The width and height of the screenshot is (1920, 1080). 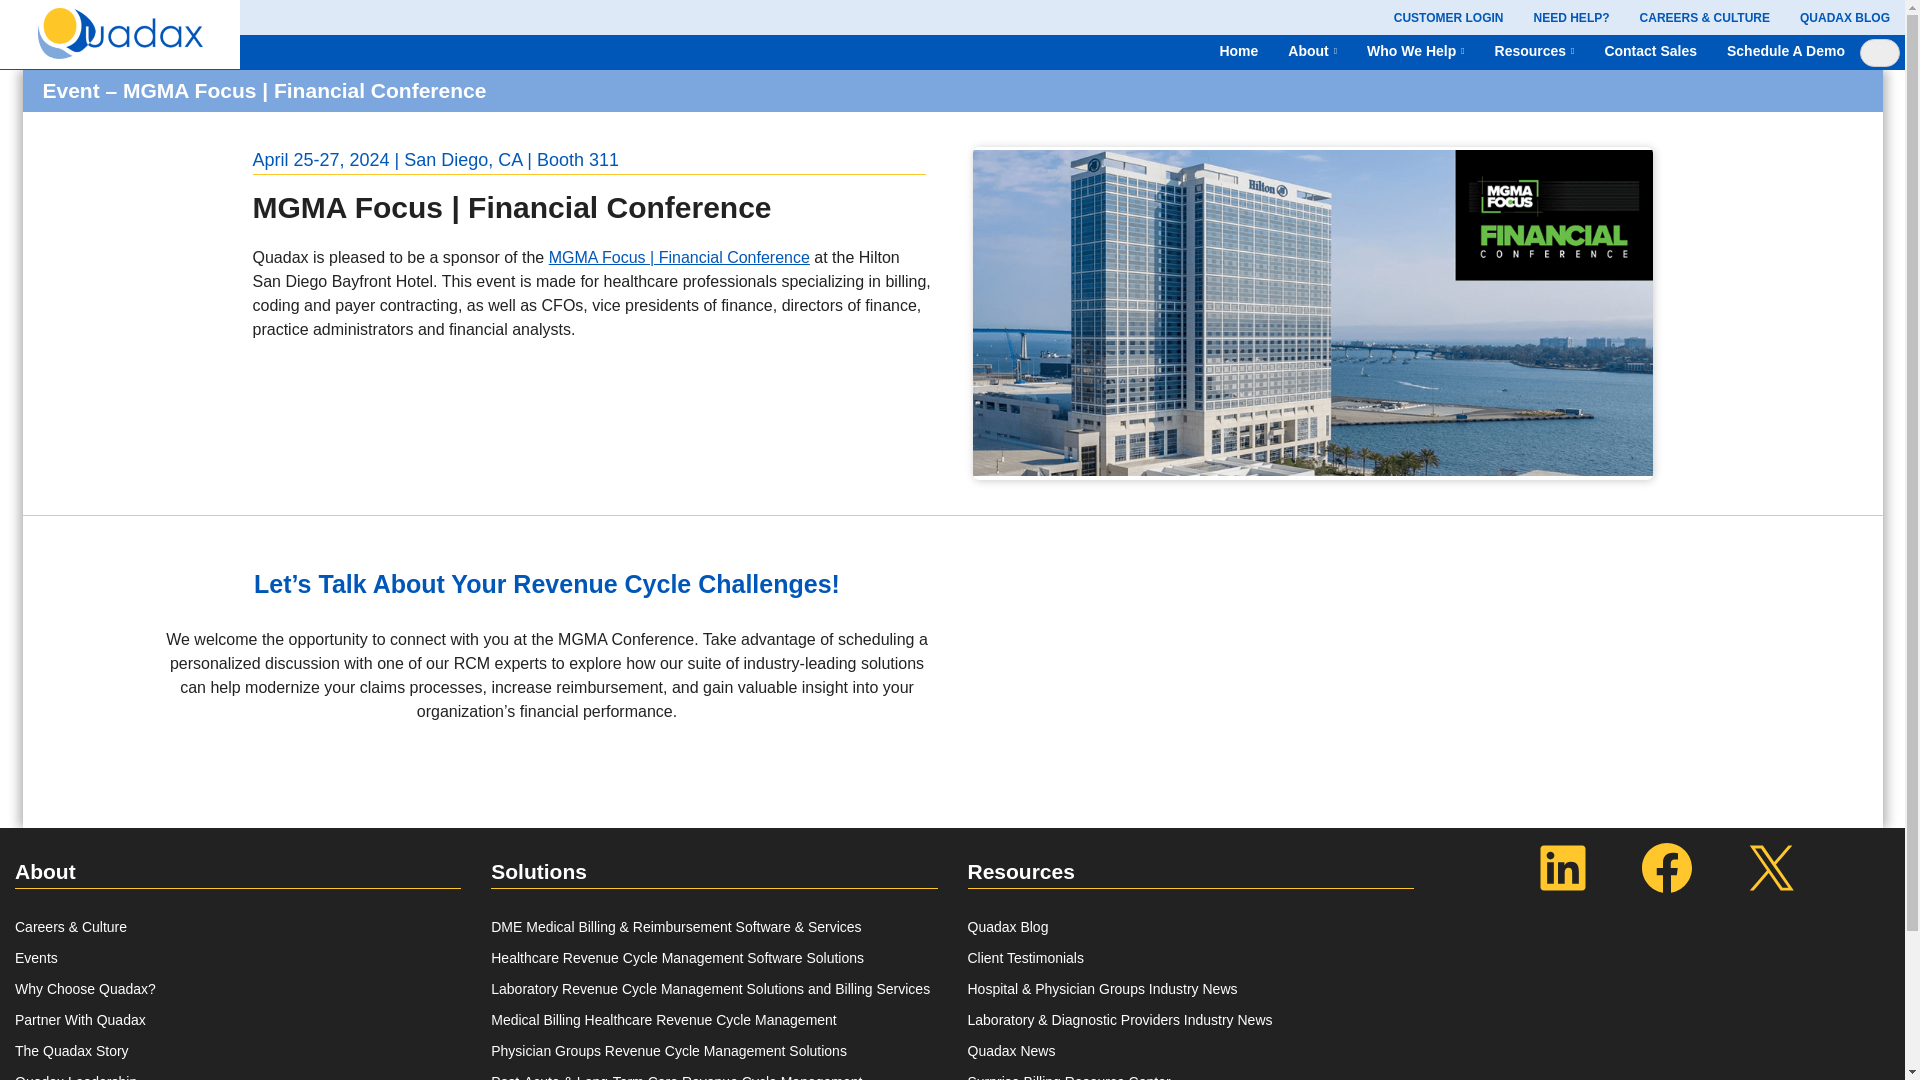 I want to click on QUADAX BLOG, so click(x=1844, y=16).